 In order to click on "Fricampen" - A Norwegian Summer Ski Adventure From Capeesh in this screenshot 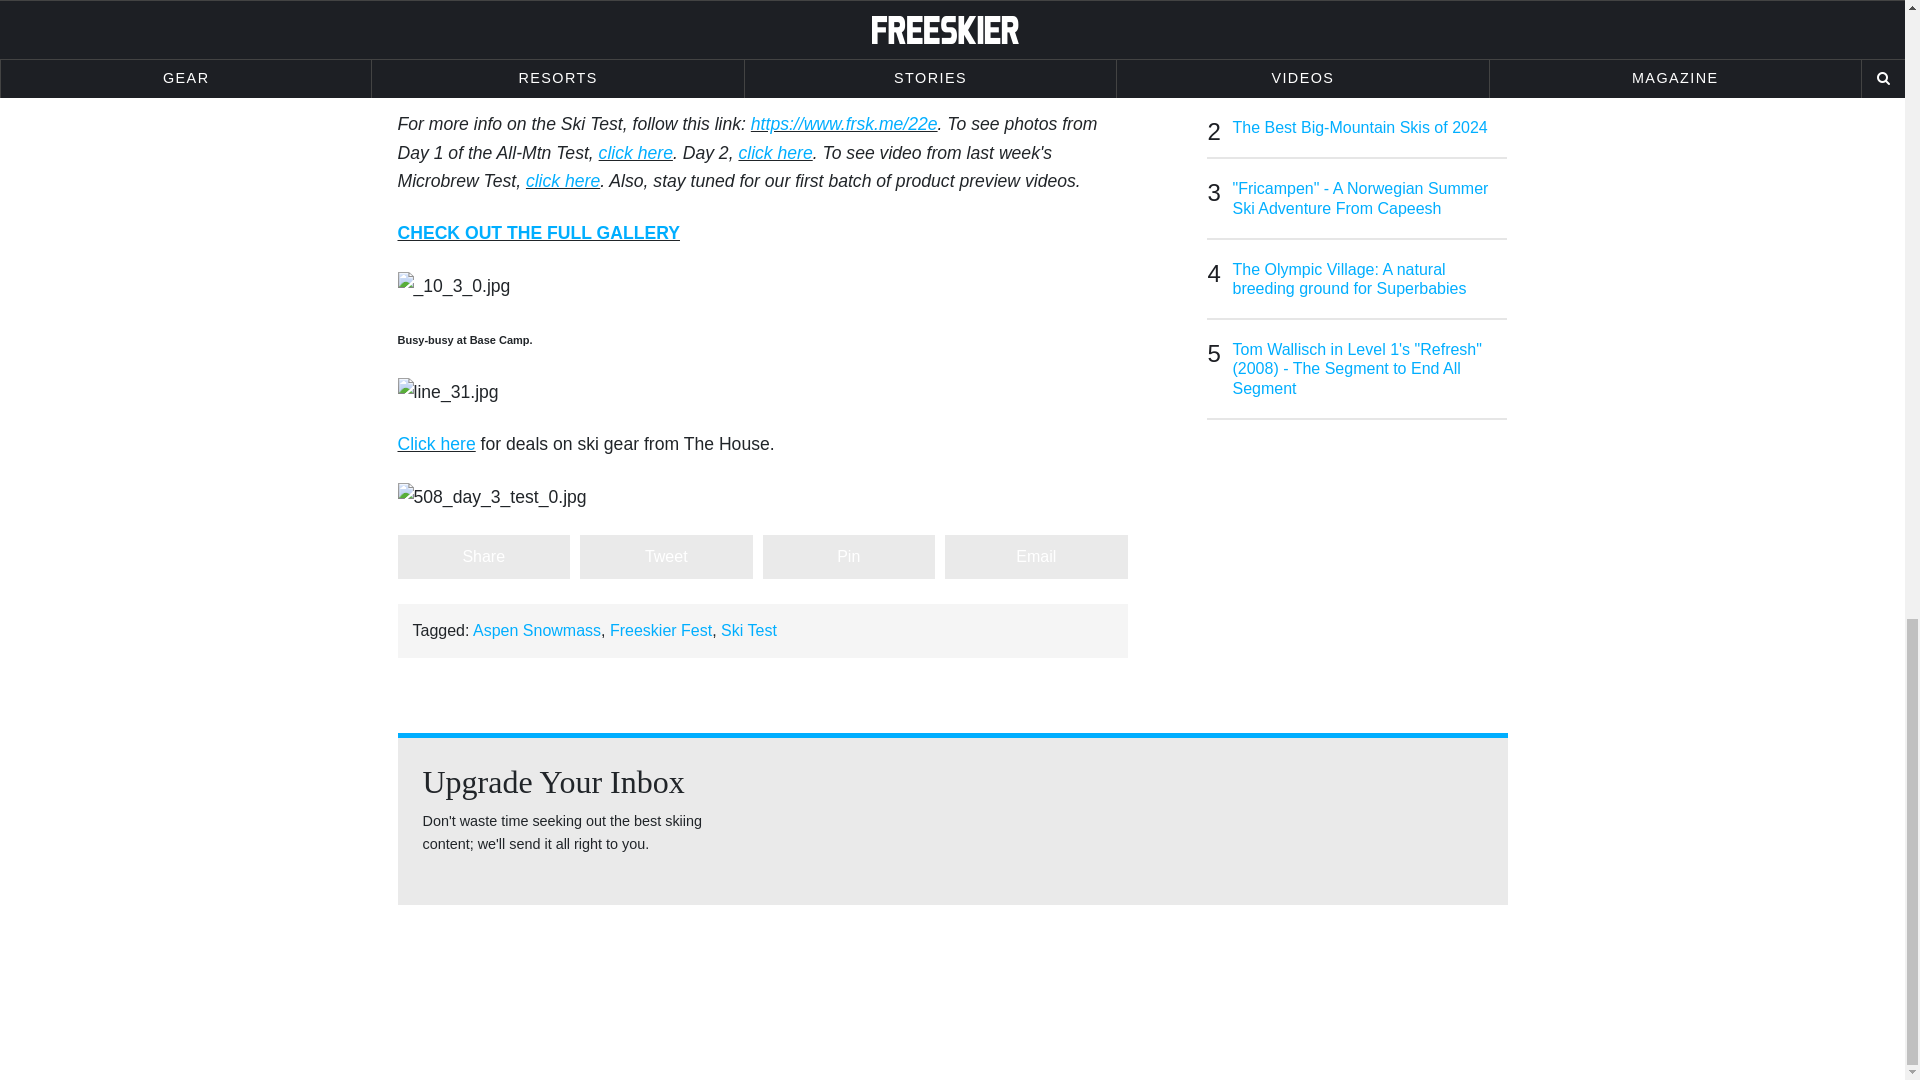, I will do `click(1370, 198)`.